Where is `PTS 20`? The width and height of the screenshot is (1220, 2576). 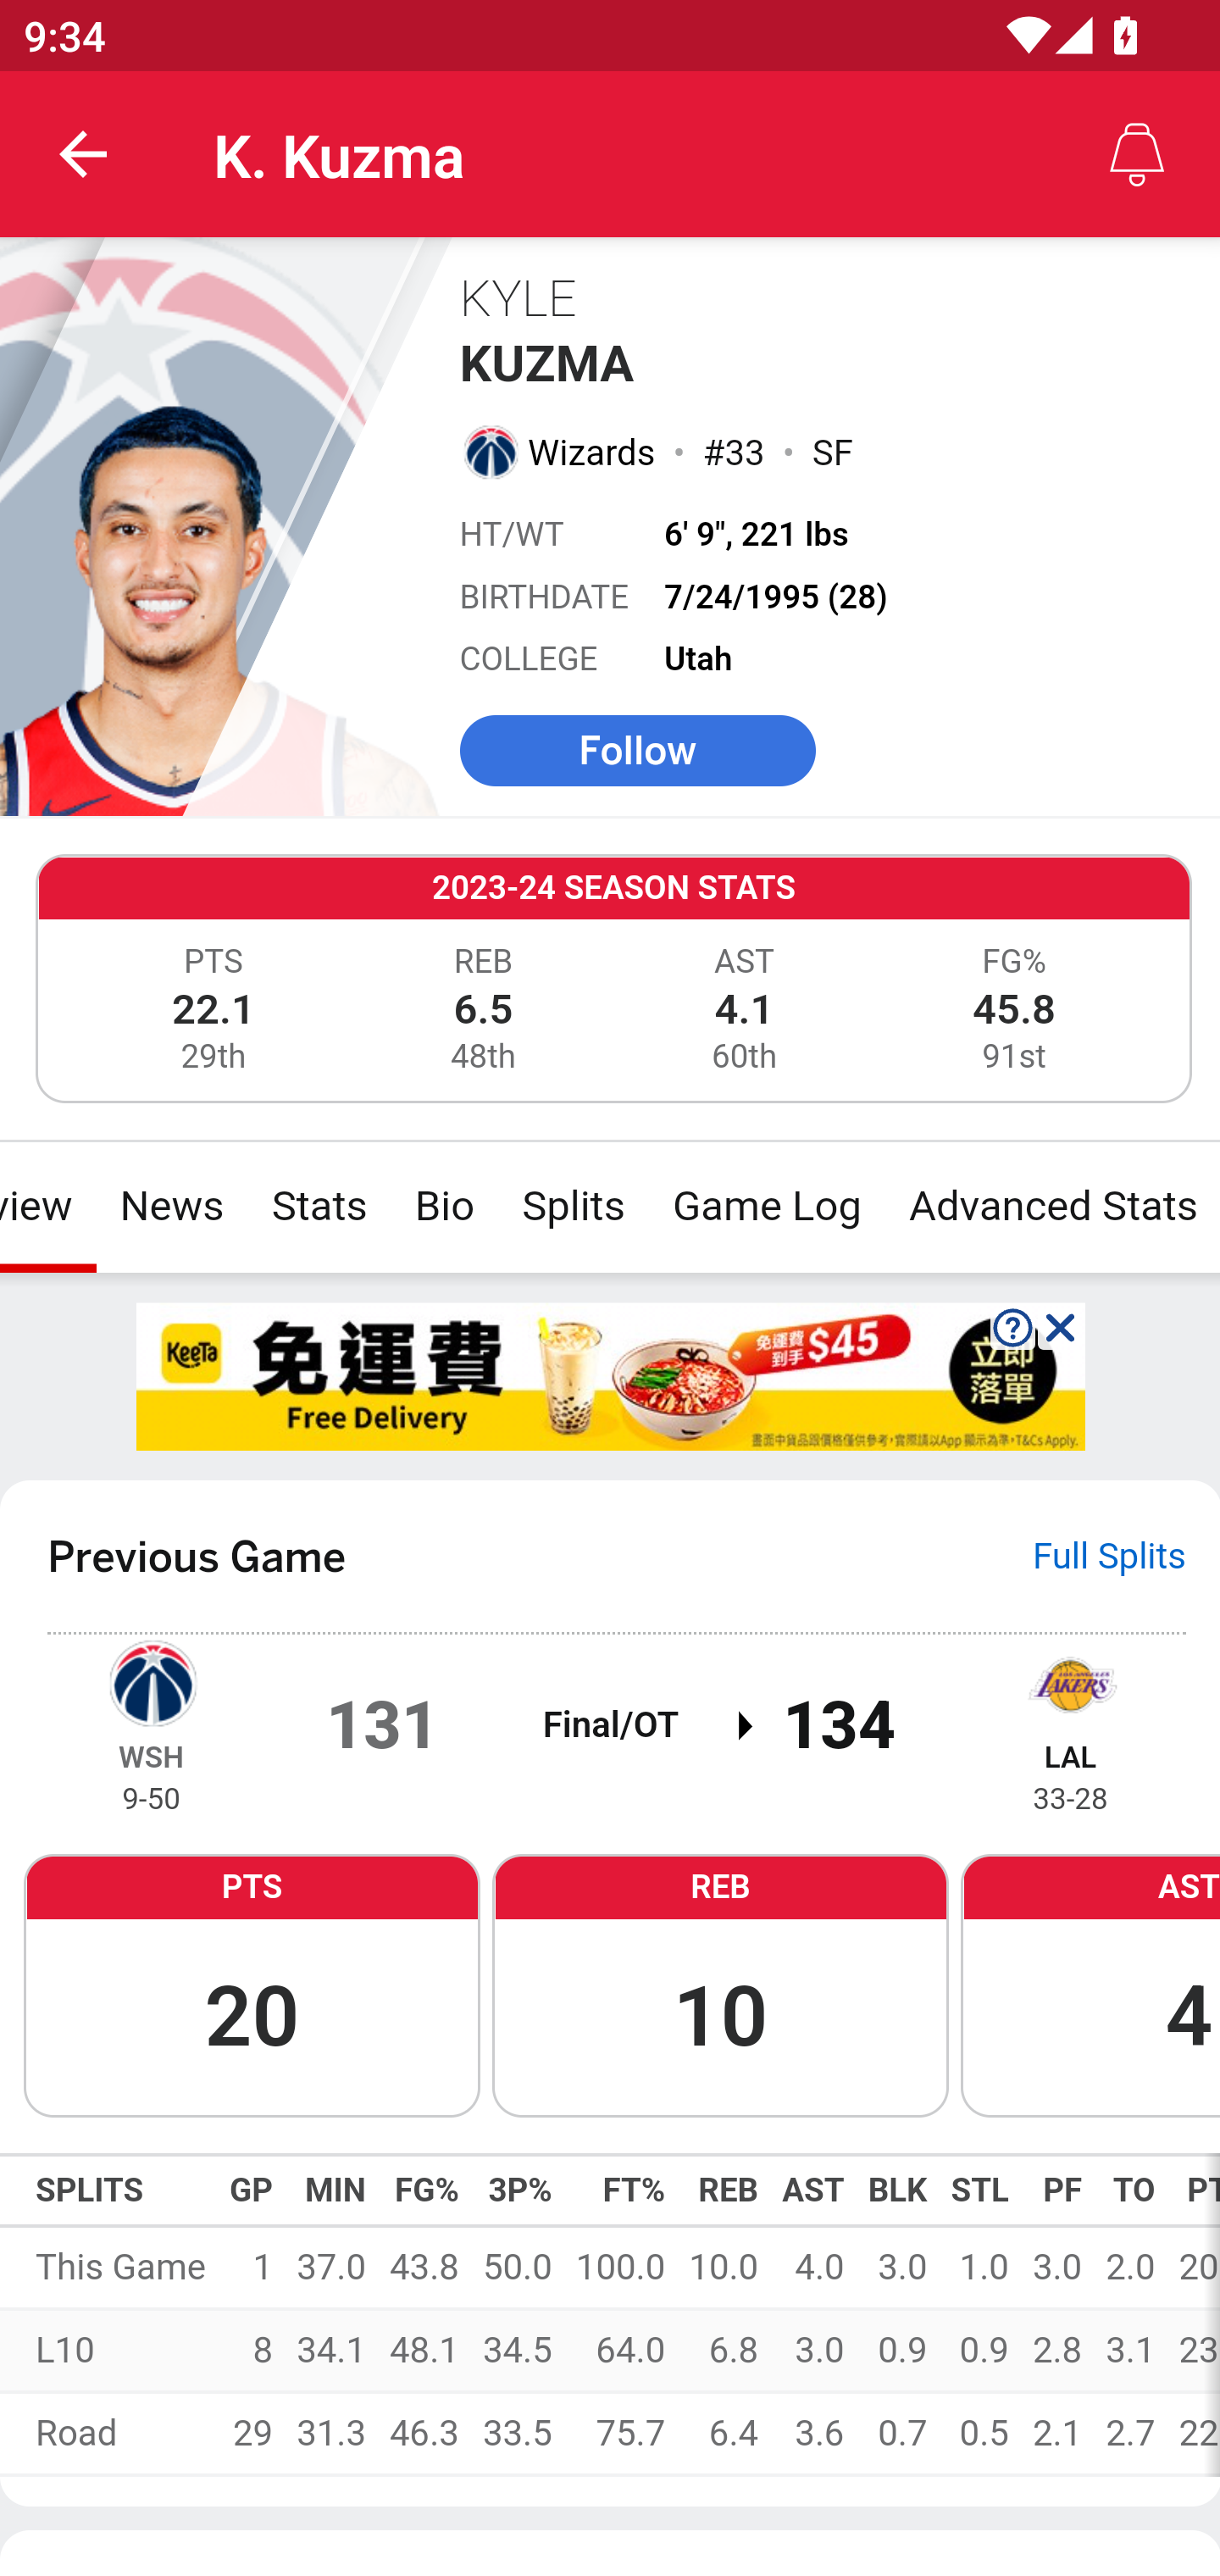 PTS 20 is located at coordinates (252, 1983).